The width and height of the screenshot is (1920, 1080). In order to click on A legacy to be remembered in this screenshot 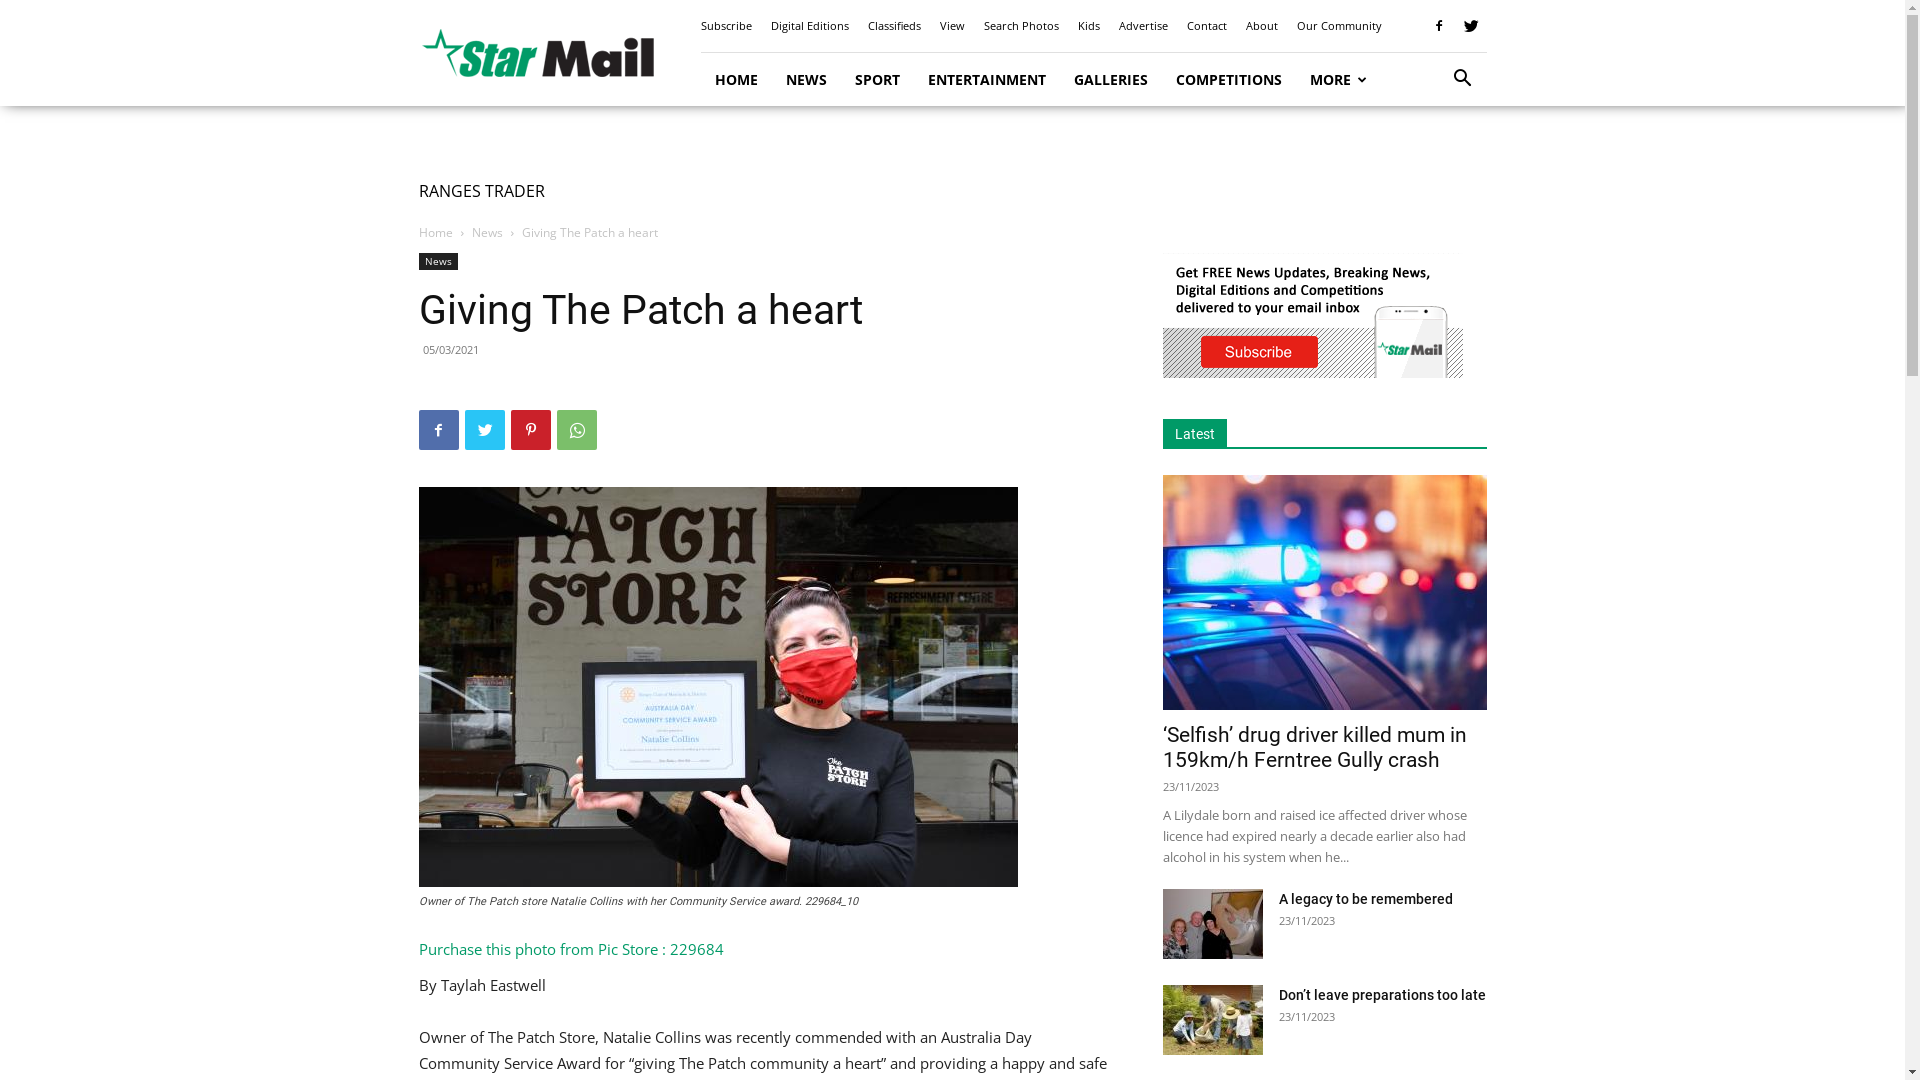, I will do `click(1212, 924)`.